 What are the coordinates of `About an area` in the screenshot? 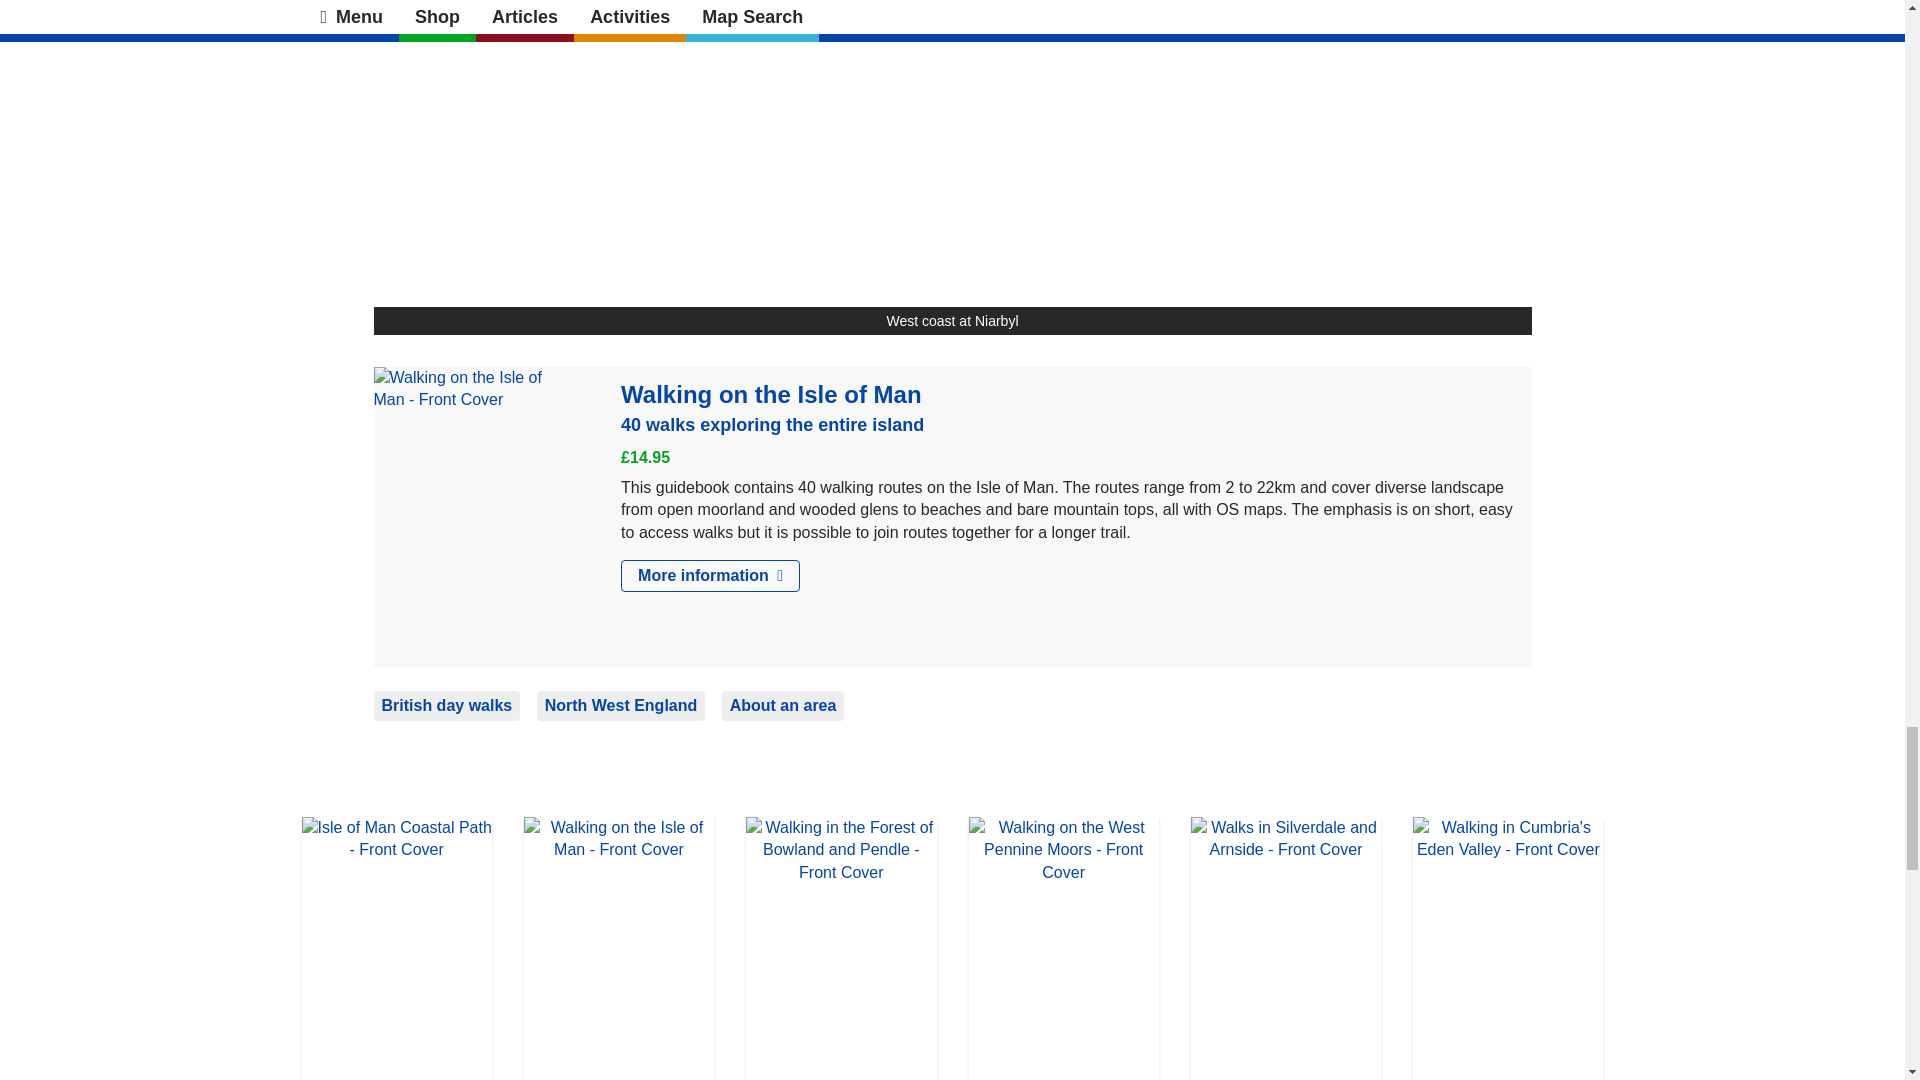 It's located at (782, 706).